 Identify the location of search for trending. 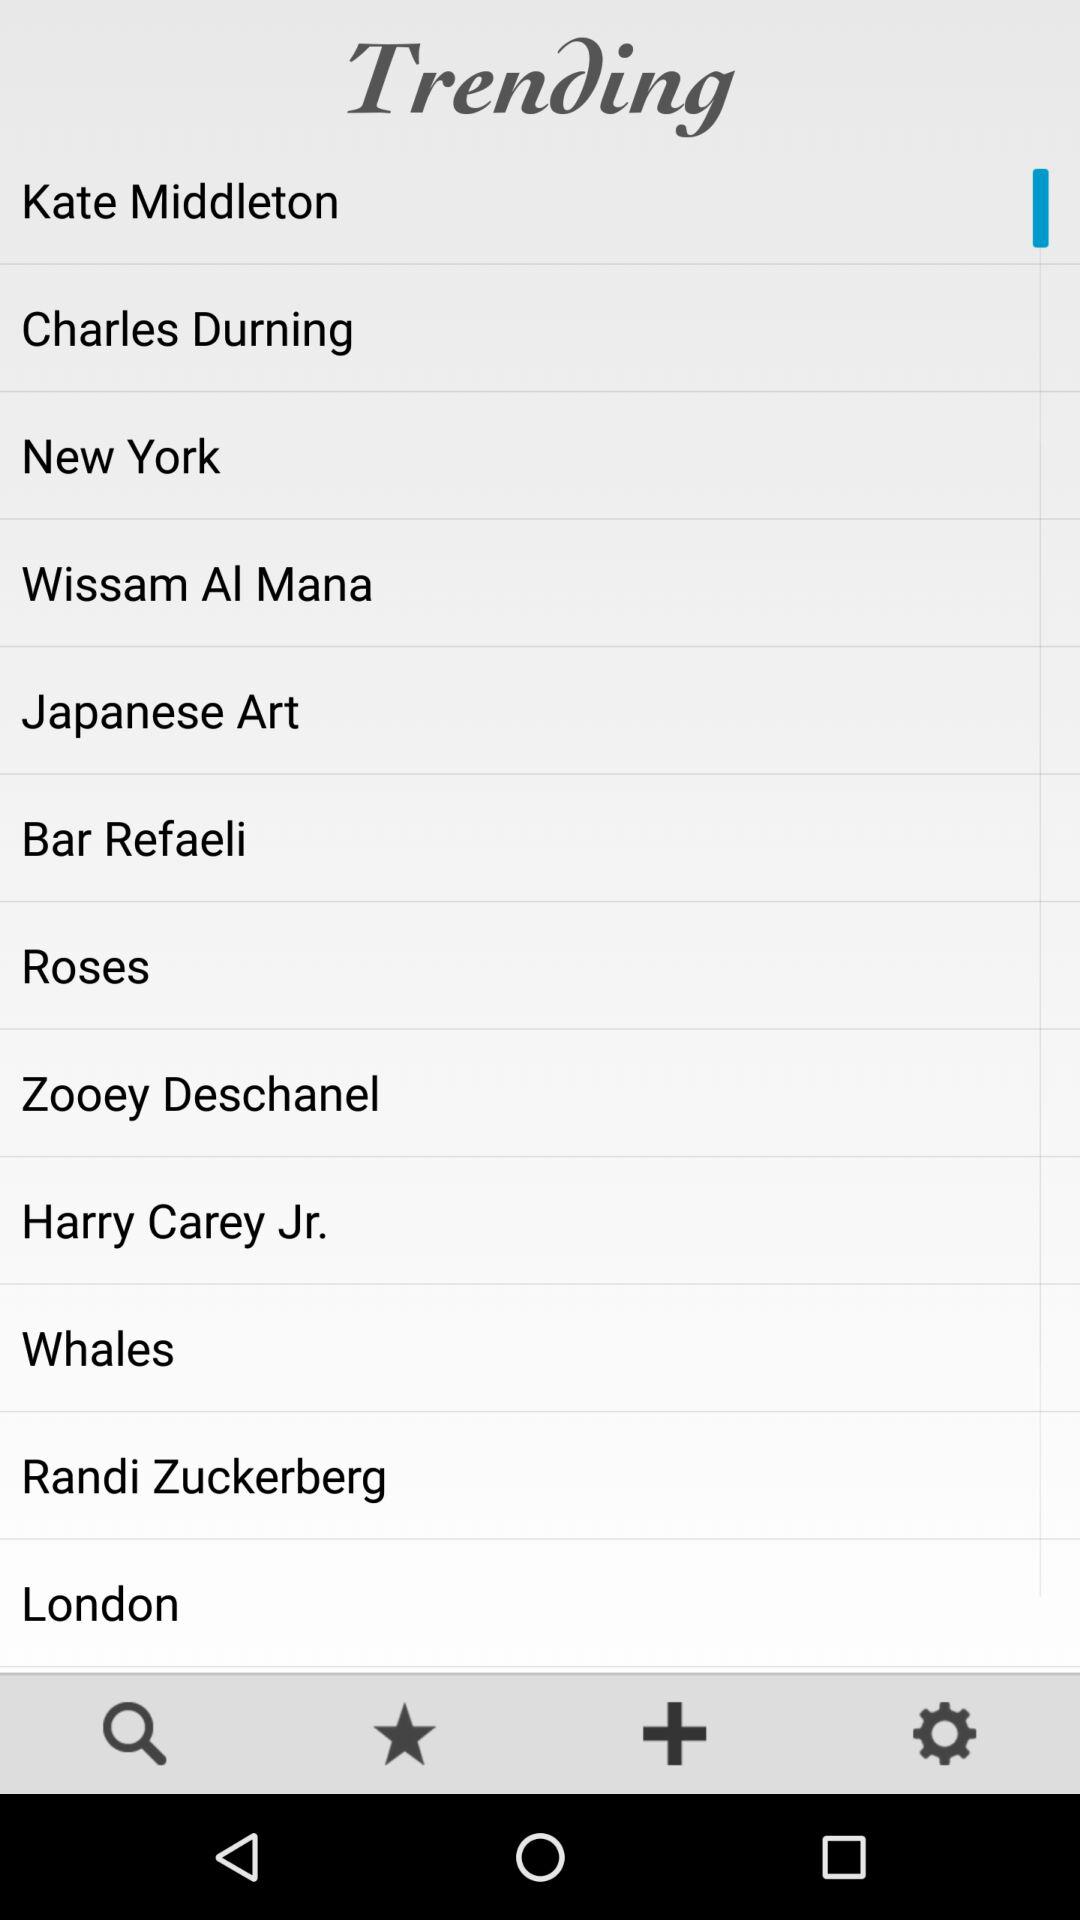
(135, 1736).